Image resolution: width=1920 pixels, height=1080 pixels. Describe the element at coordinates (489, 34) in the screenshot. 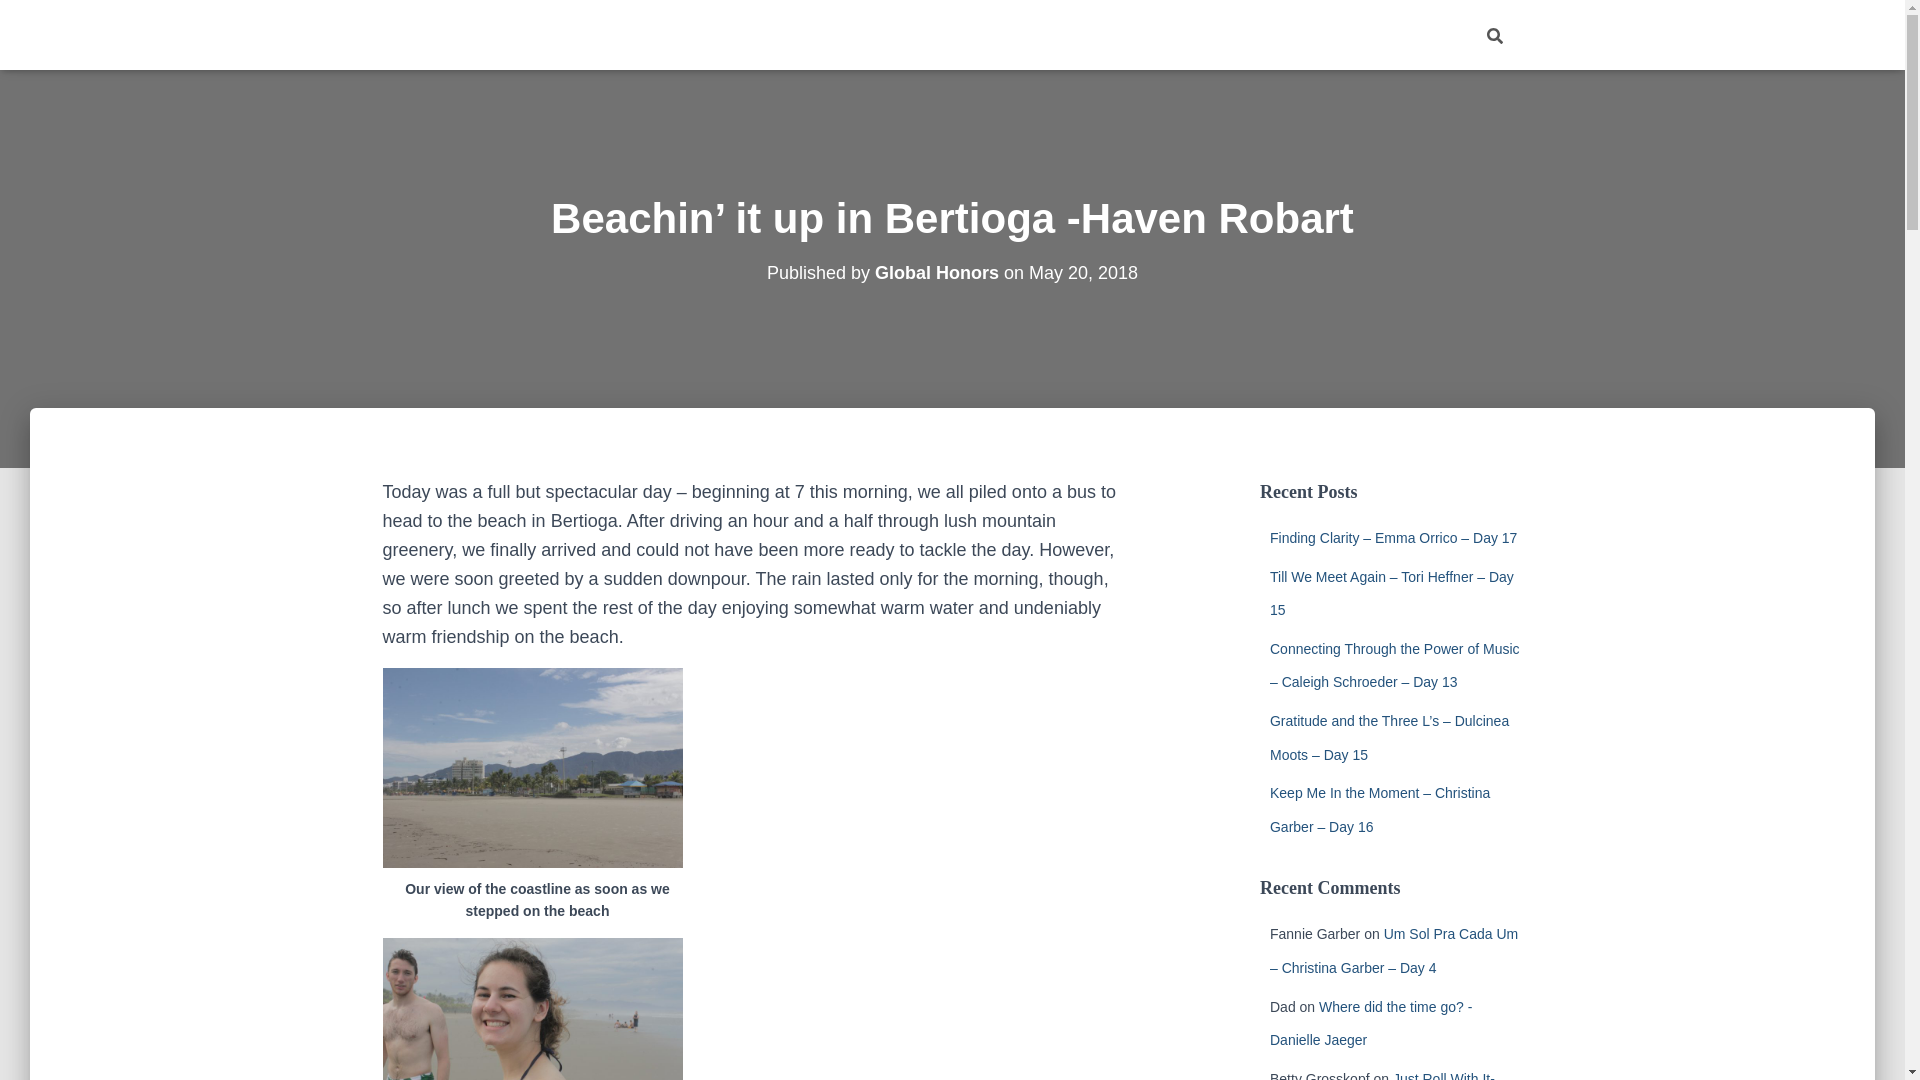

I see `Global Honors Blog` at that location.